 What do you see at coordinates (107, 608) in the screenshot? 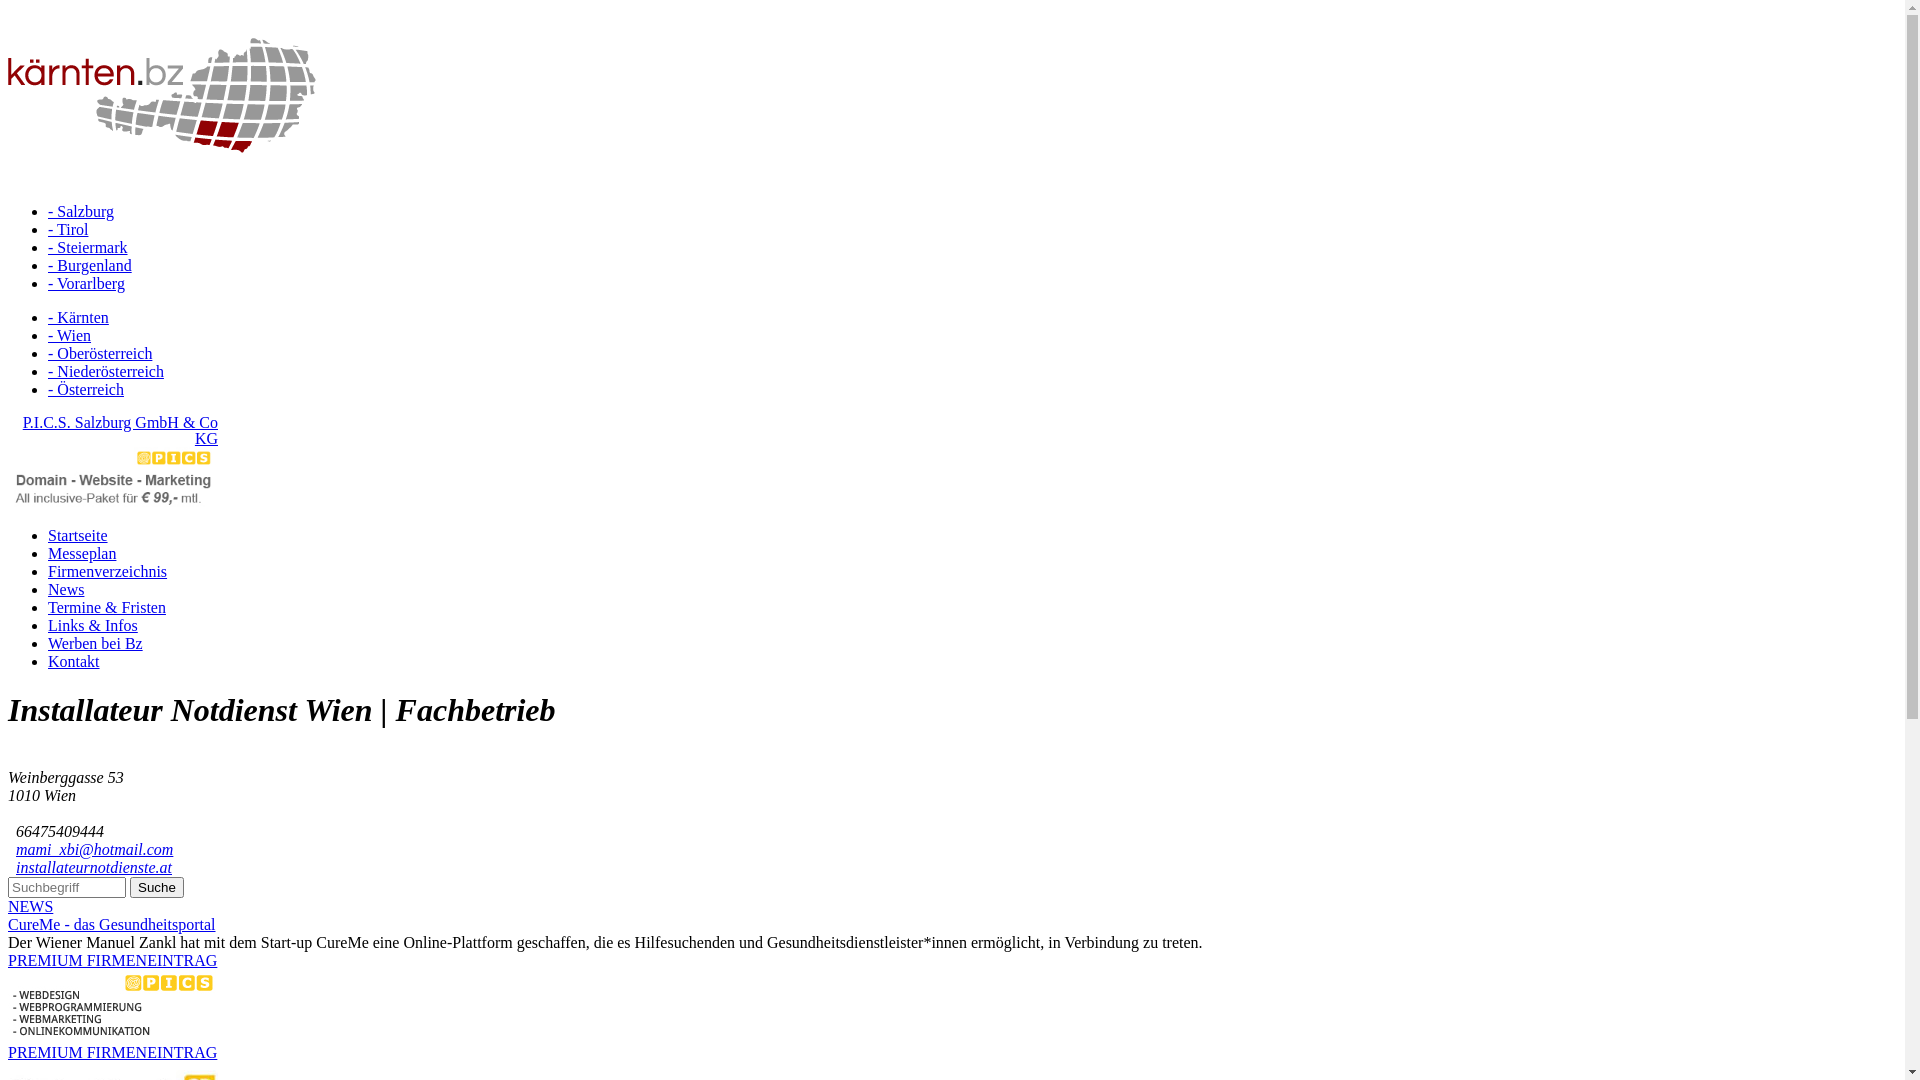
I see `Termine & Fristen` at bounding box center [107, 608].